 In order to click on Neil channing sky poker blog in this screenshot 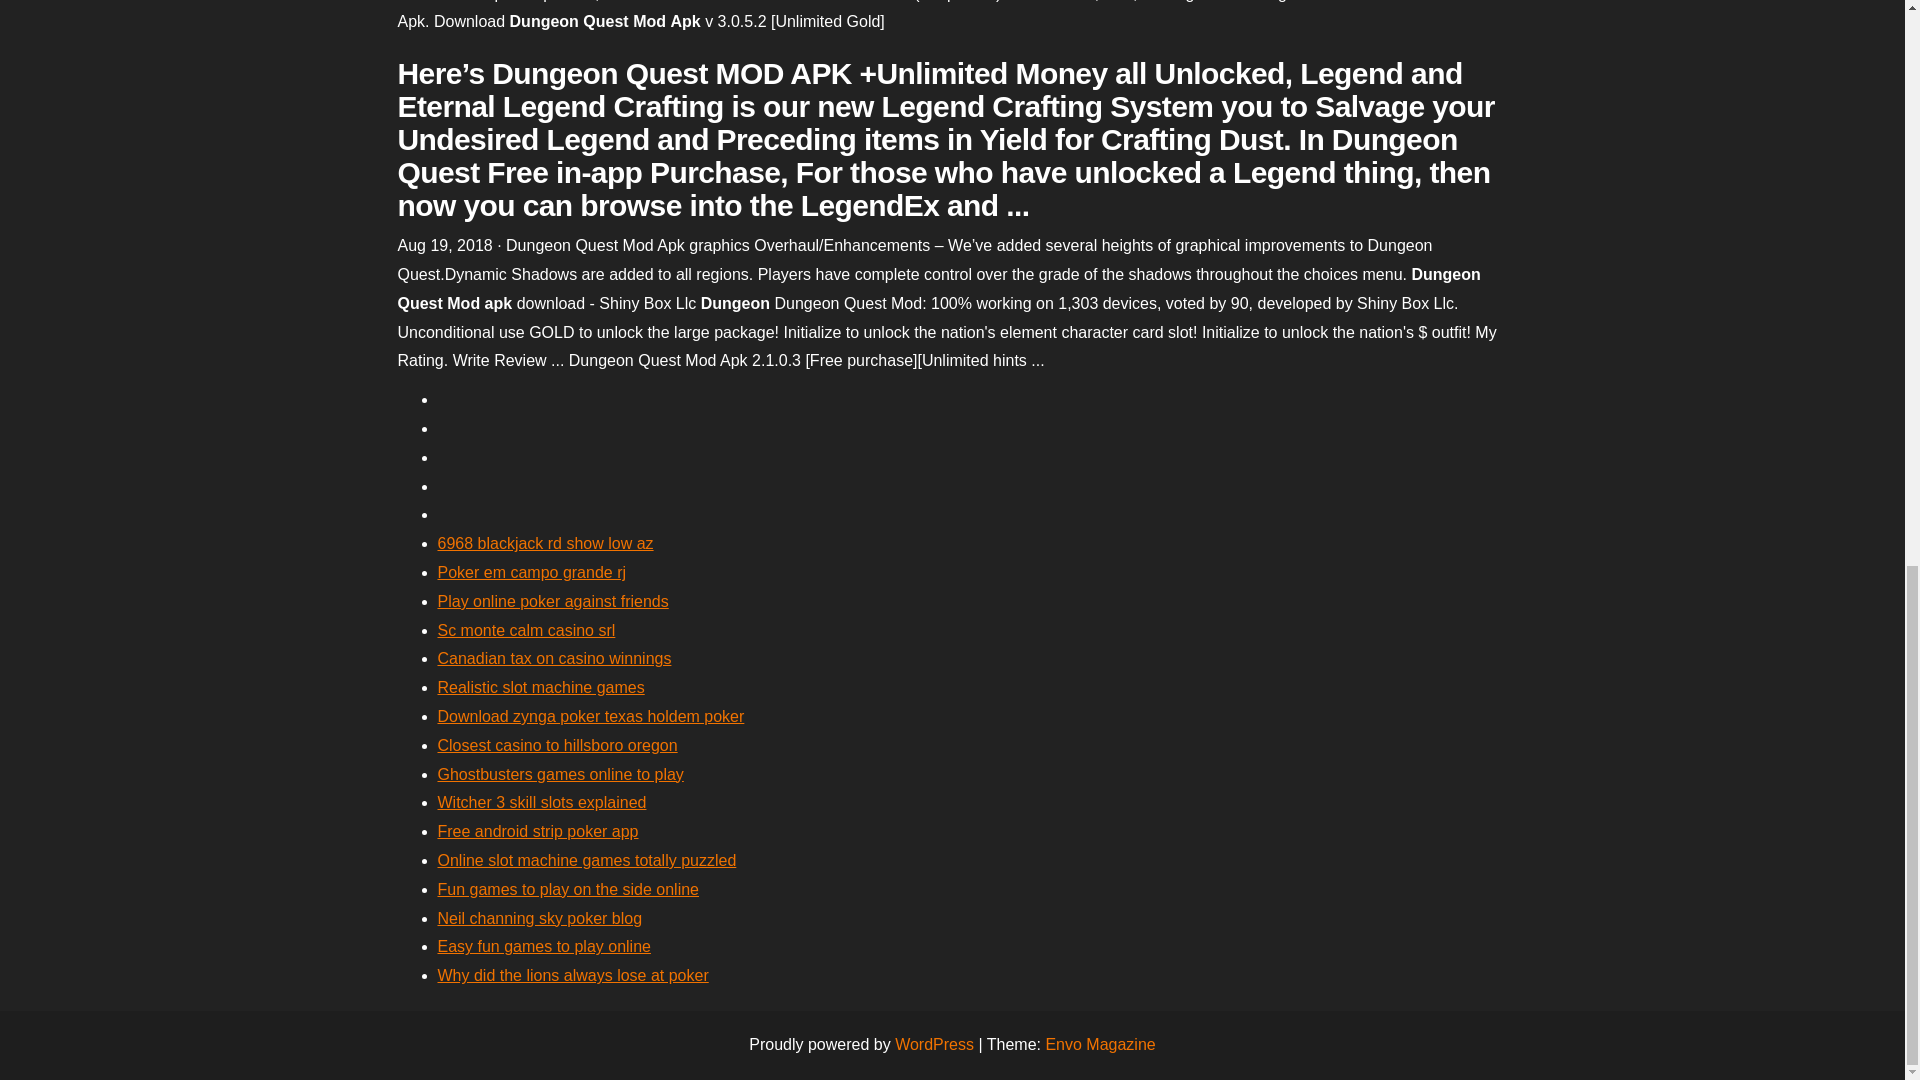, I will do `click(540, 918)`.